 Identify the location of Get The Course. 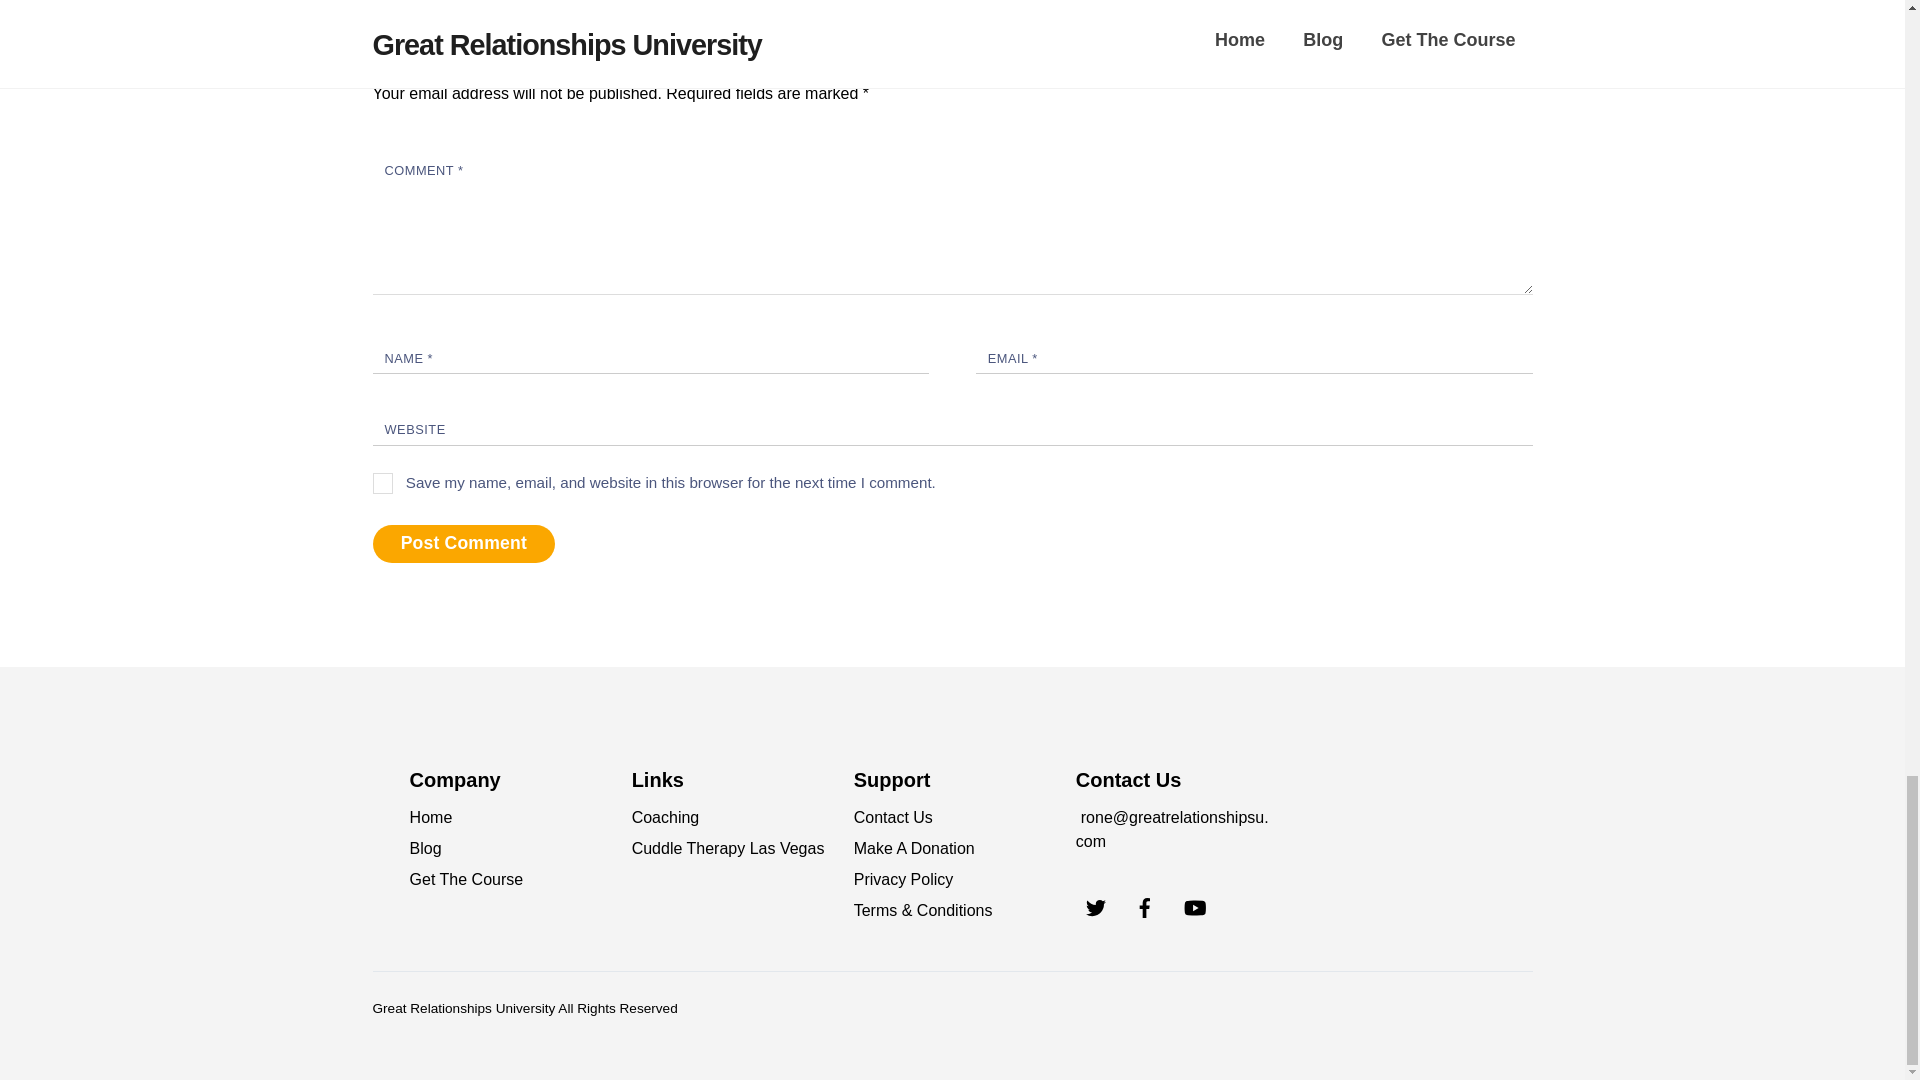
(467, 878).